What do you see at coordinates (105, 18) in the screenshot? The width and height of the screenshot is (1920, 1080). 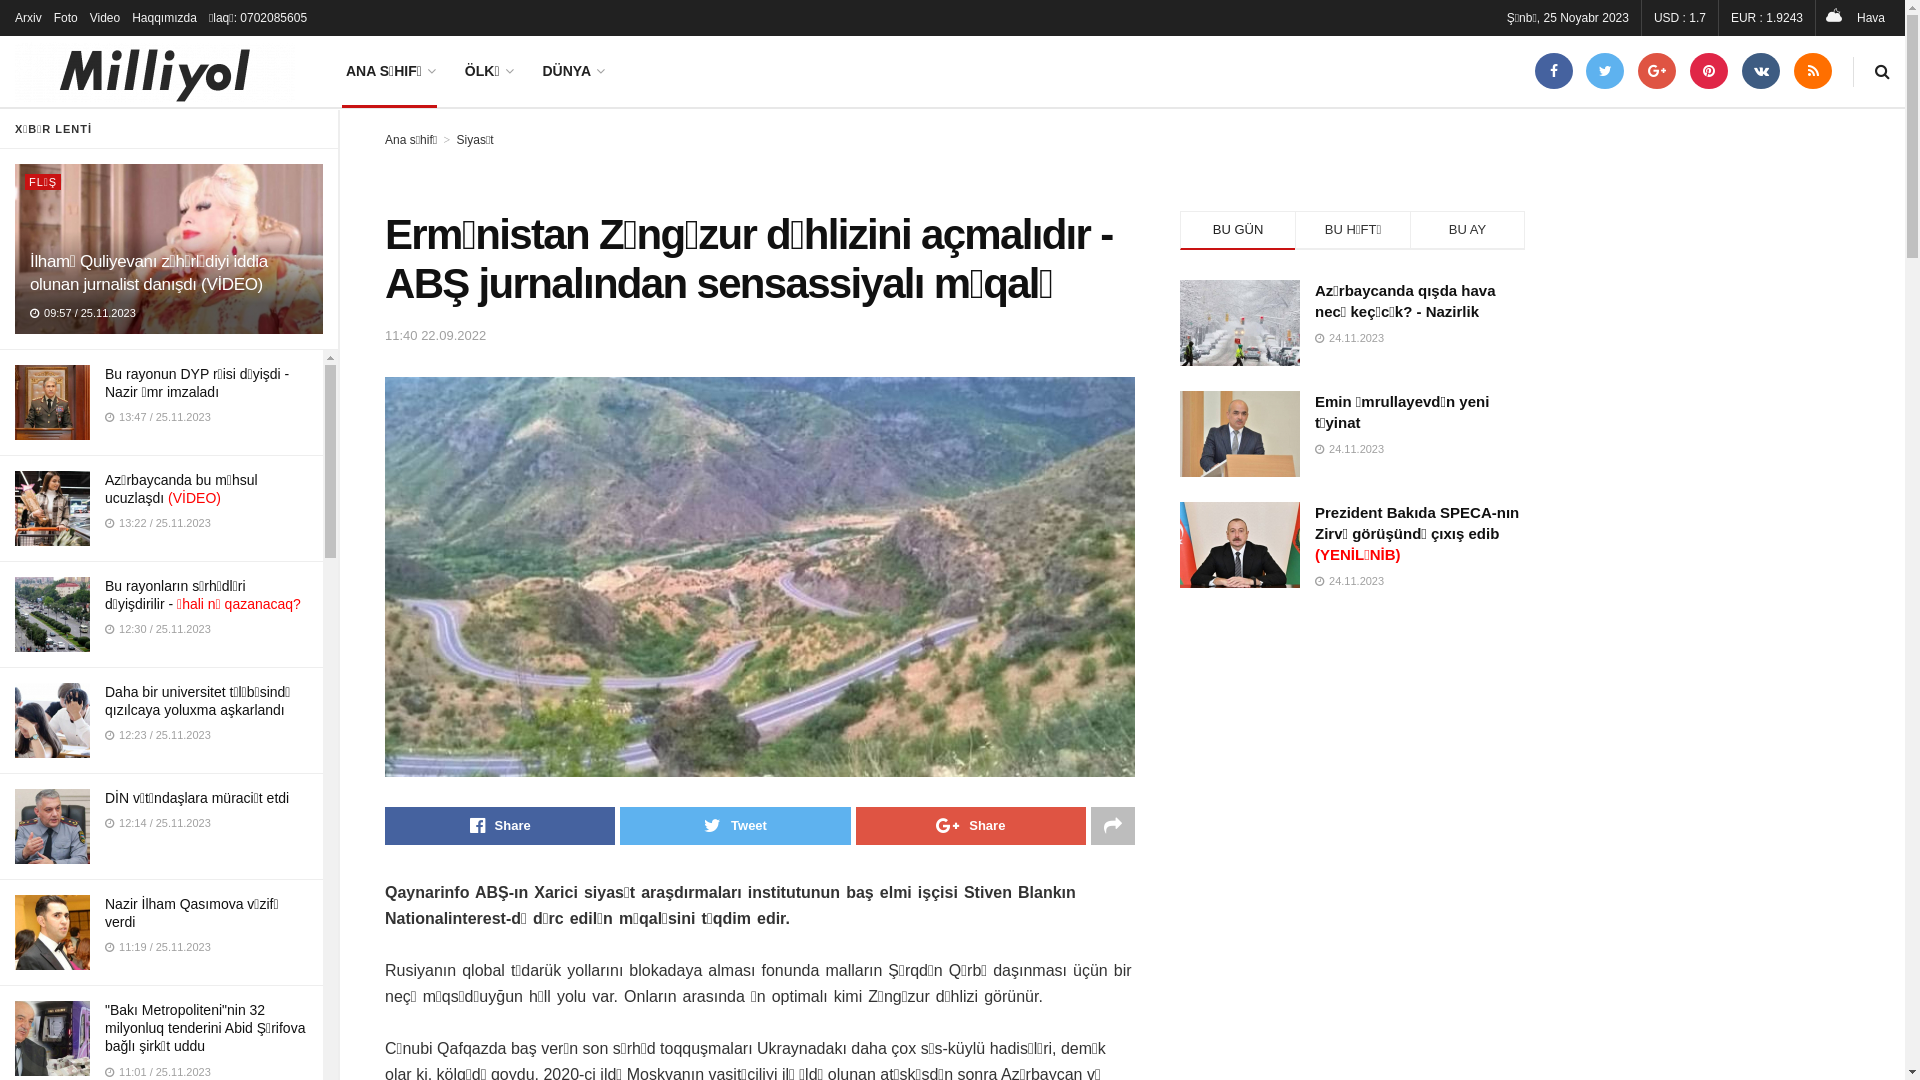 I see `Video` at bounding box center [105, 18].